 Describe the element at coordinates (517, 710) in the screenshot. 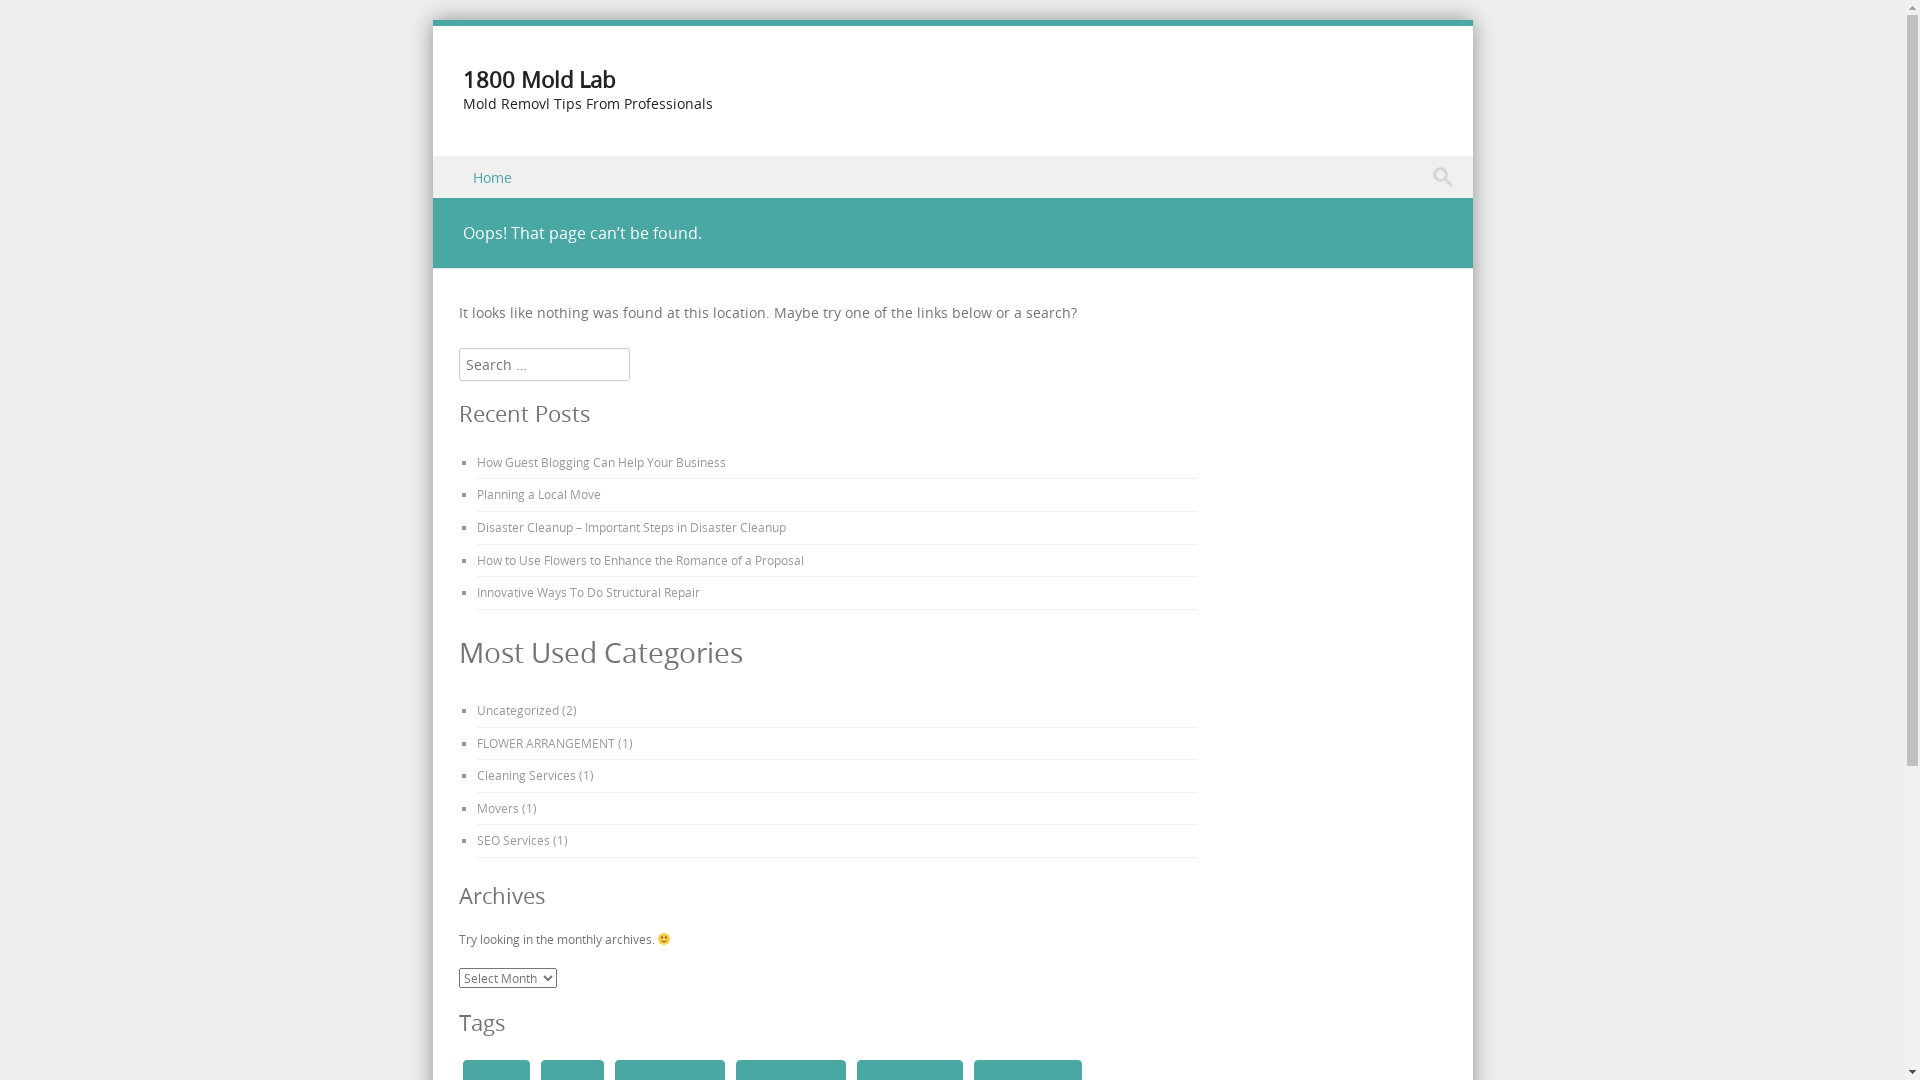

I see `Uncategorized` at that location.